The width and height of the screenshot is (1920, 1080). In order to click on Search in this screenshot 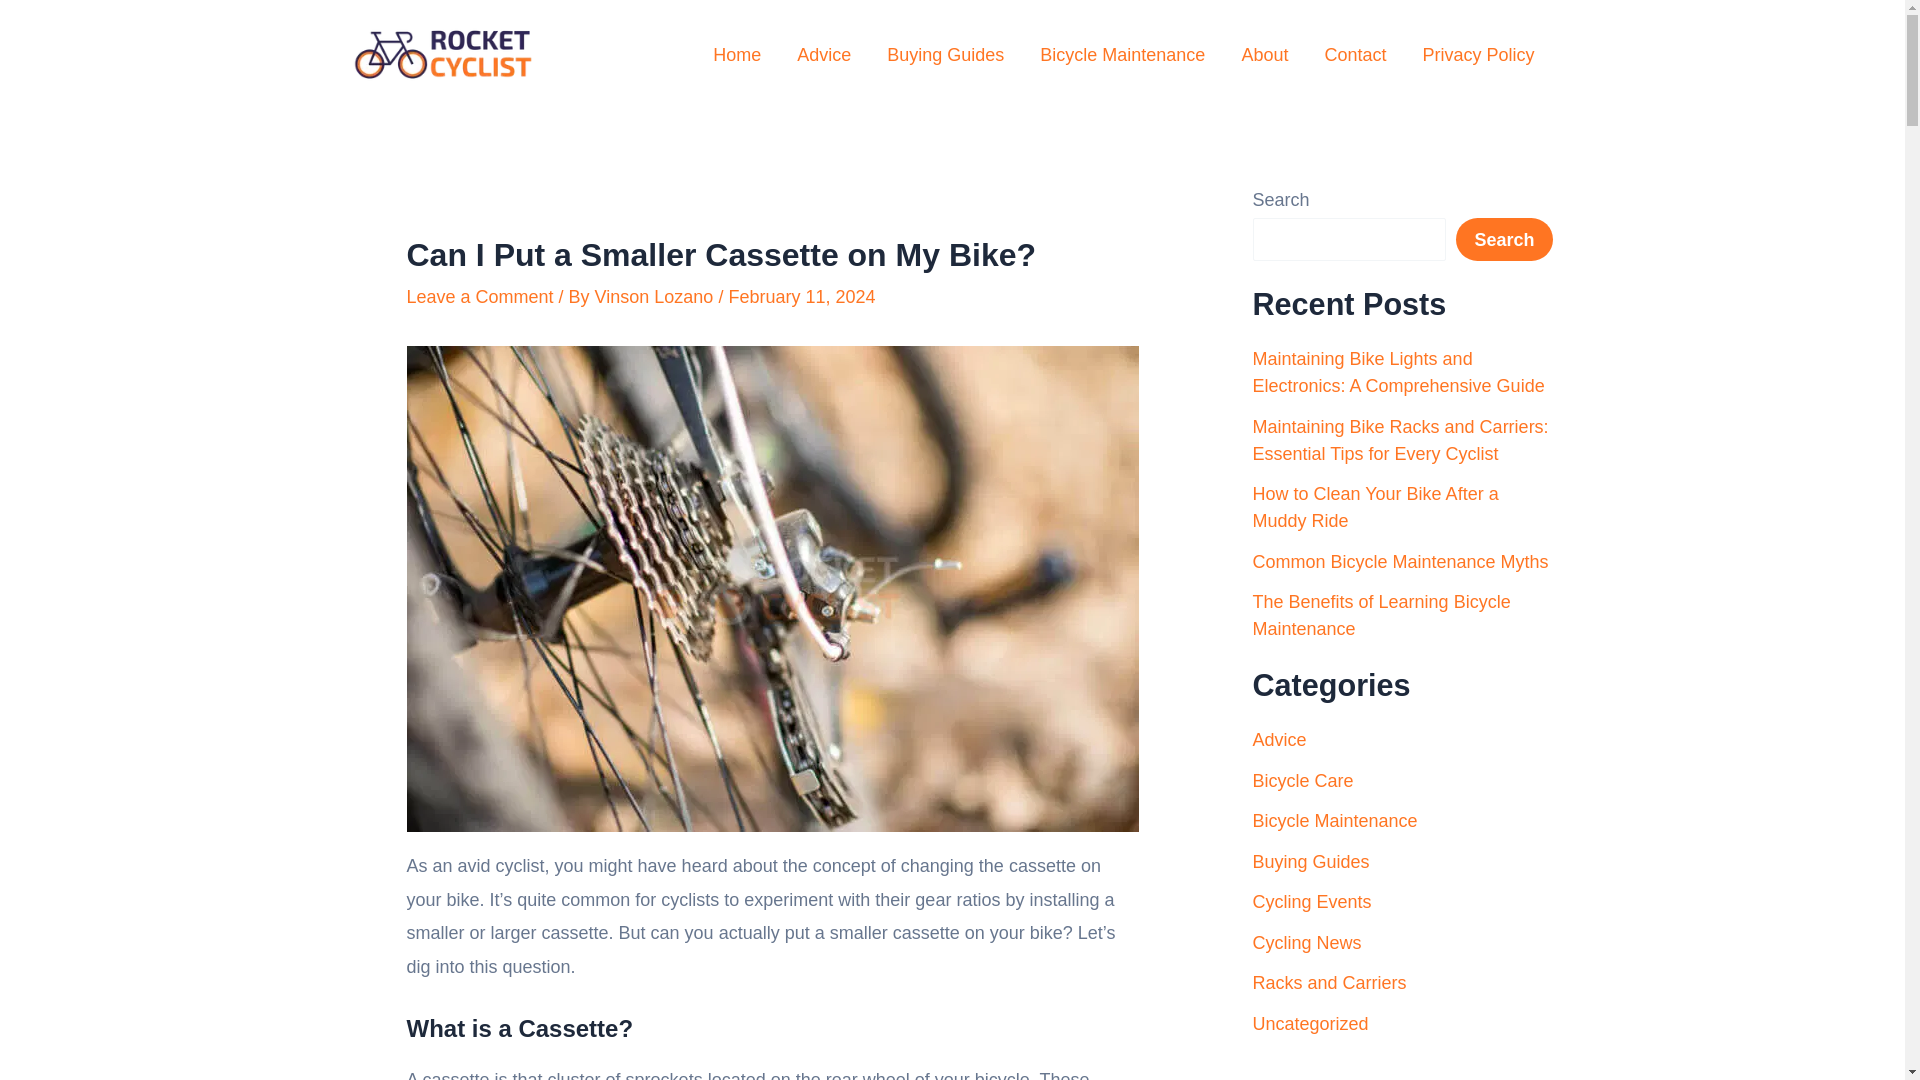, I will do `click(1503, 240)`.